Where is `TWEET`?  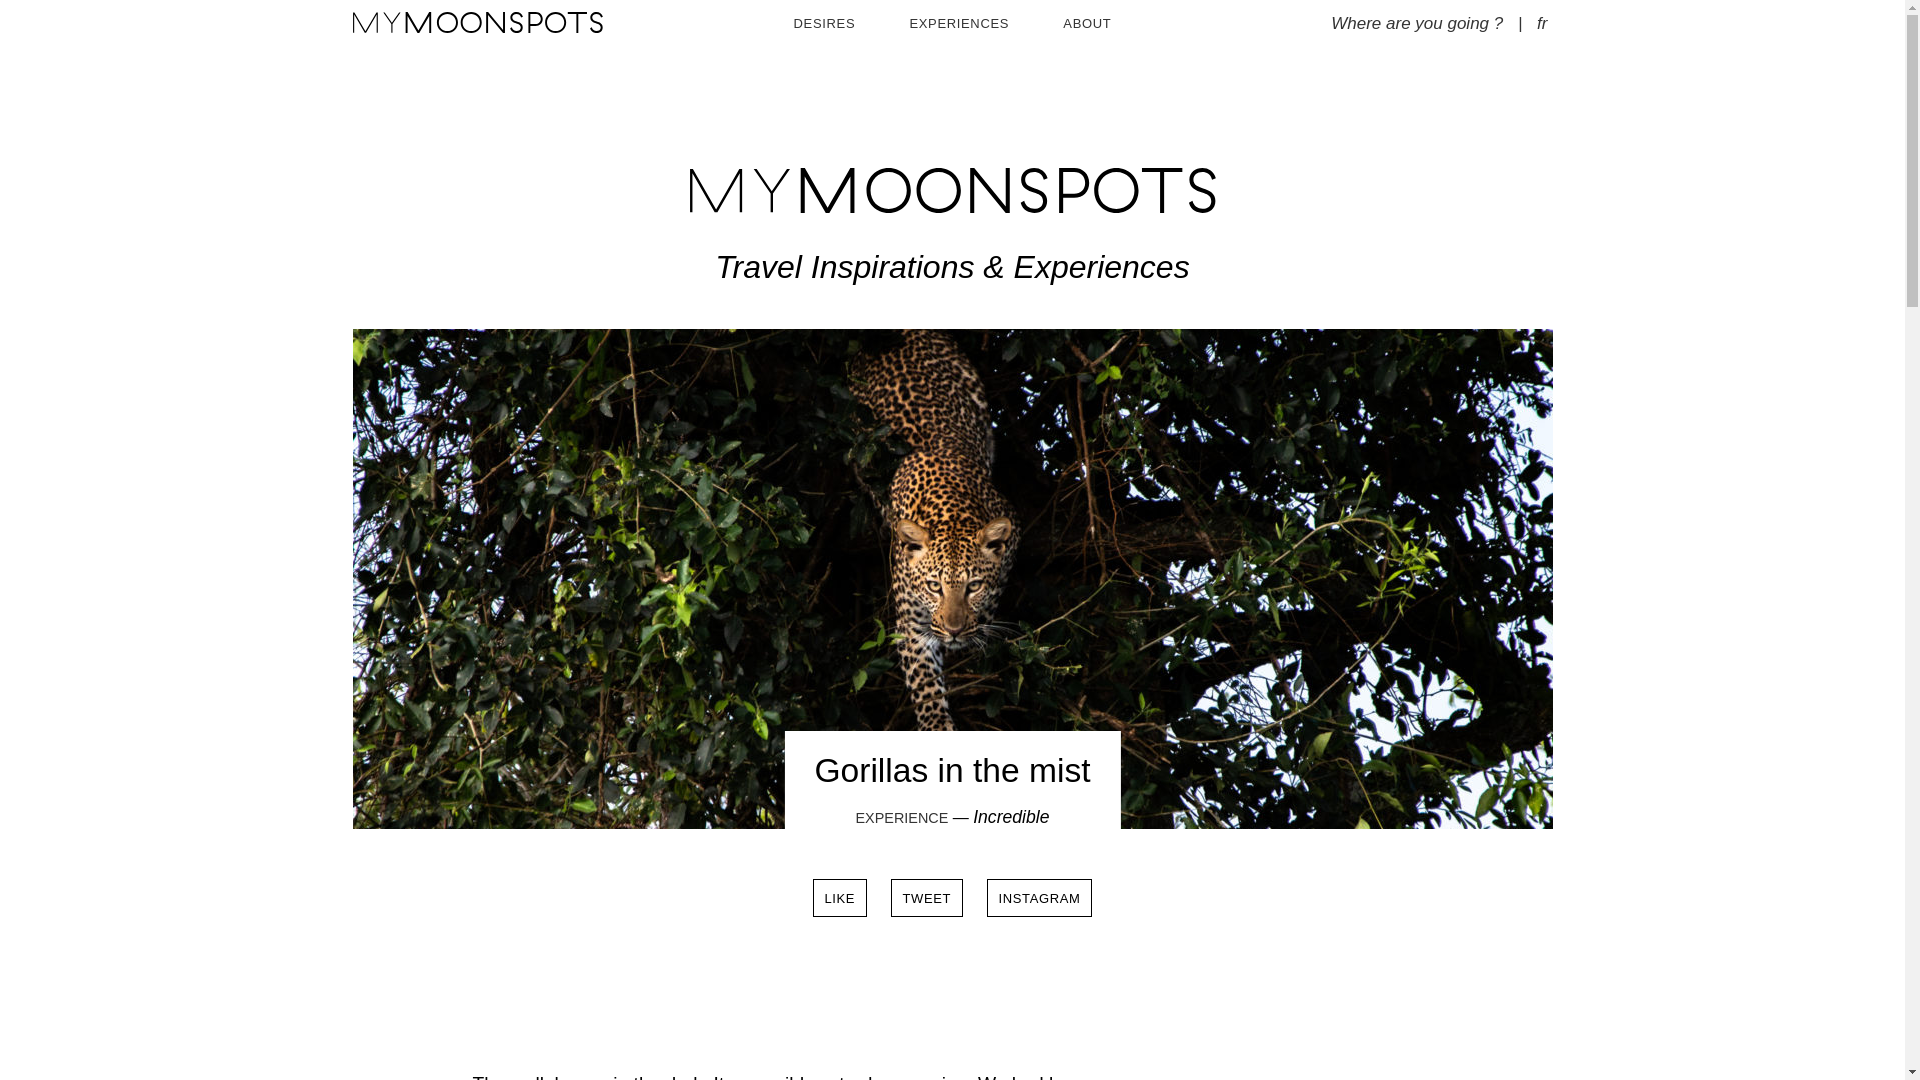
TWEET is located at coordinates (926, 898).